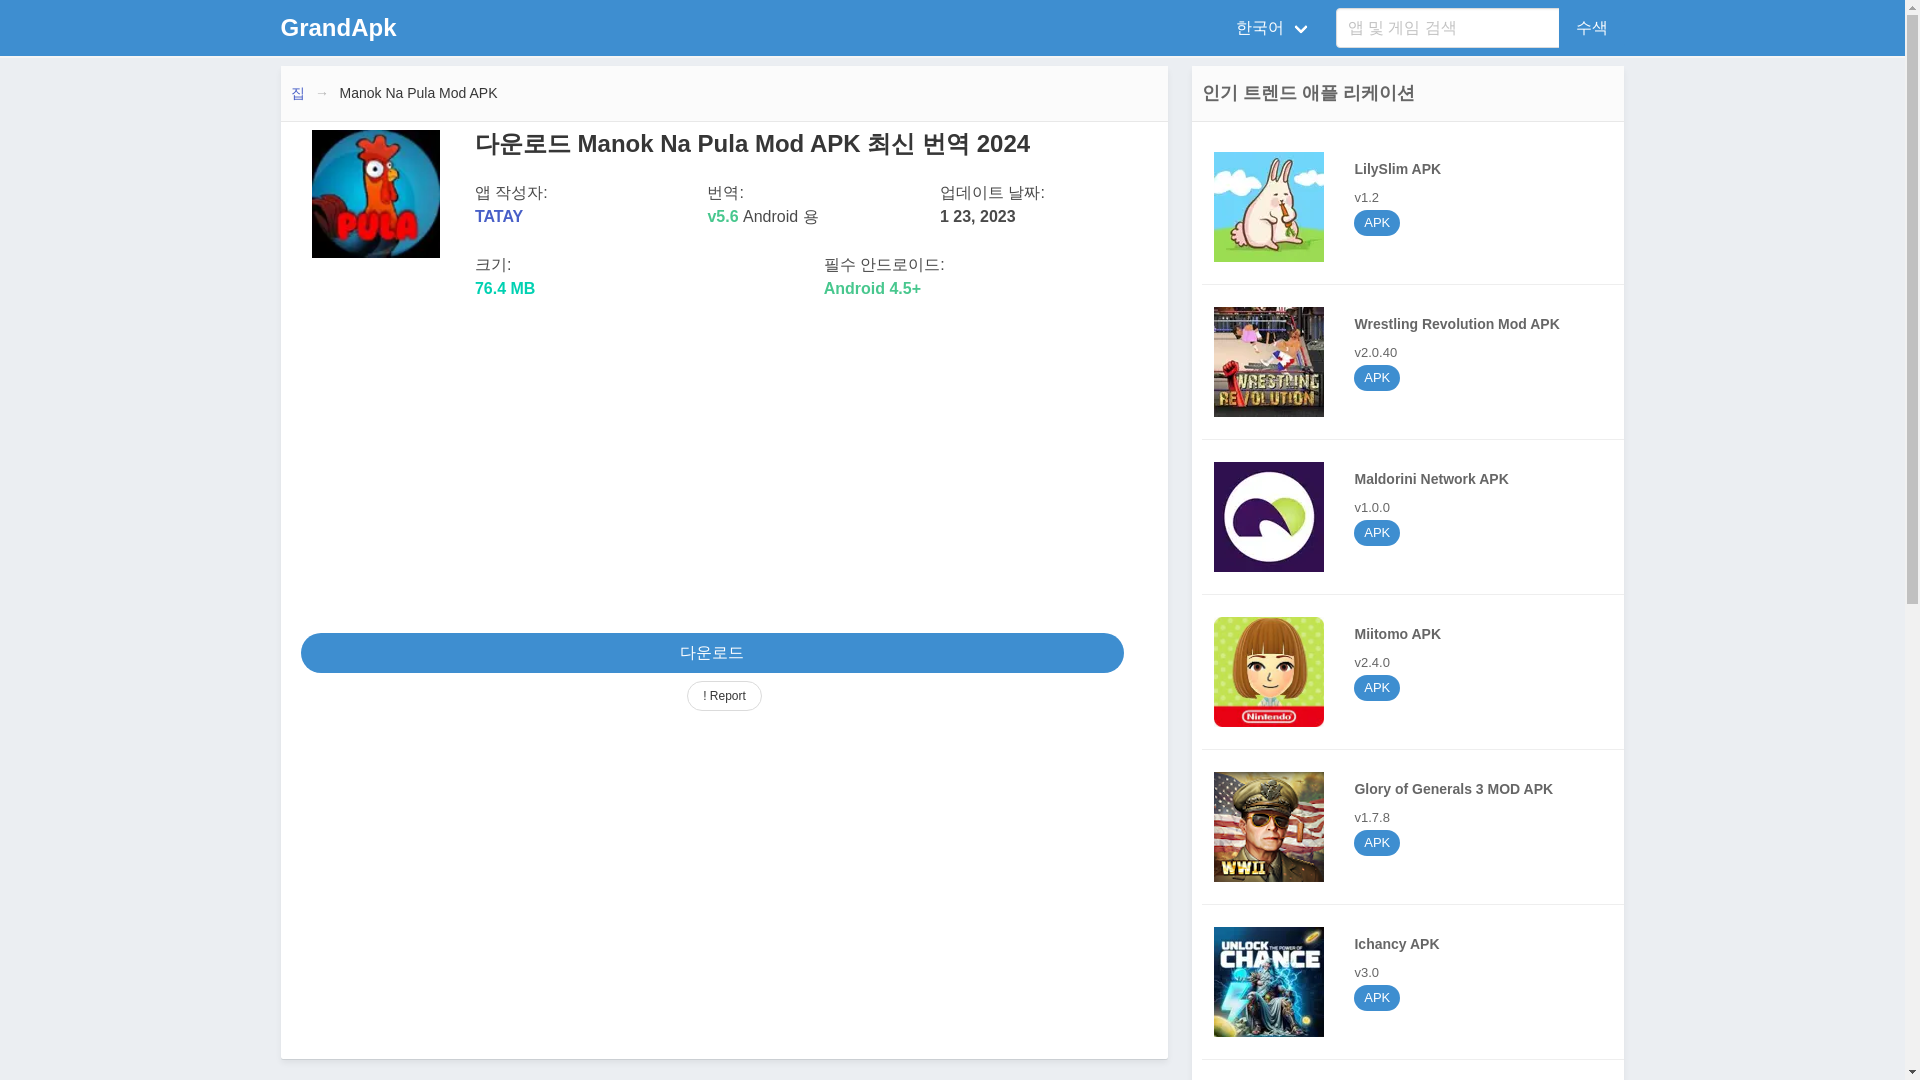 The image size is (1920, 1080). I want to click on TATAY, so click(1418, 1076).